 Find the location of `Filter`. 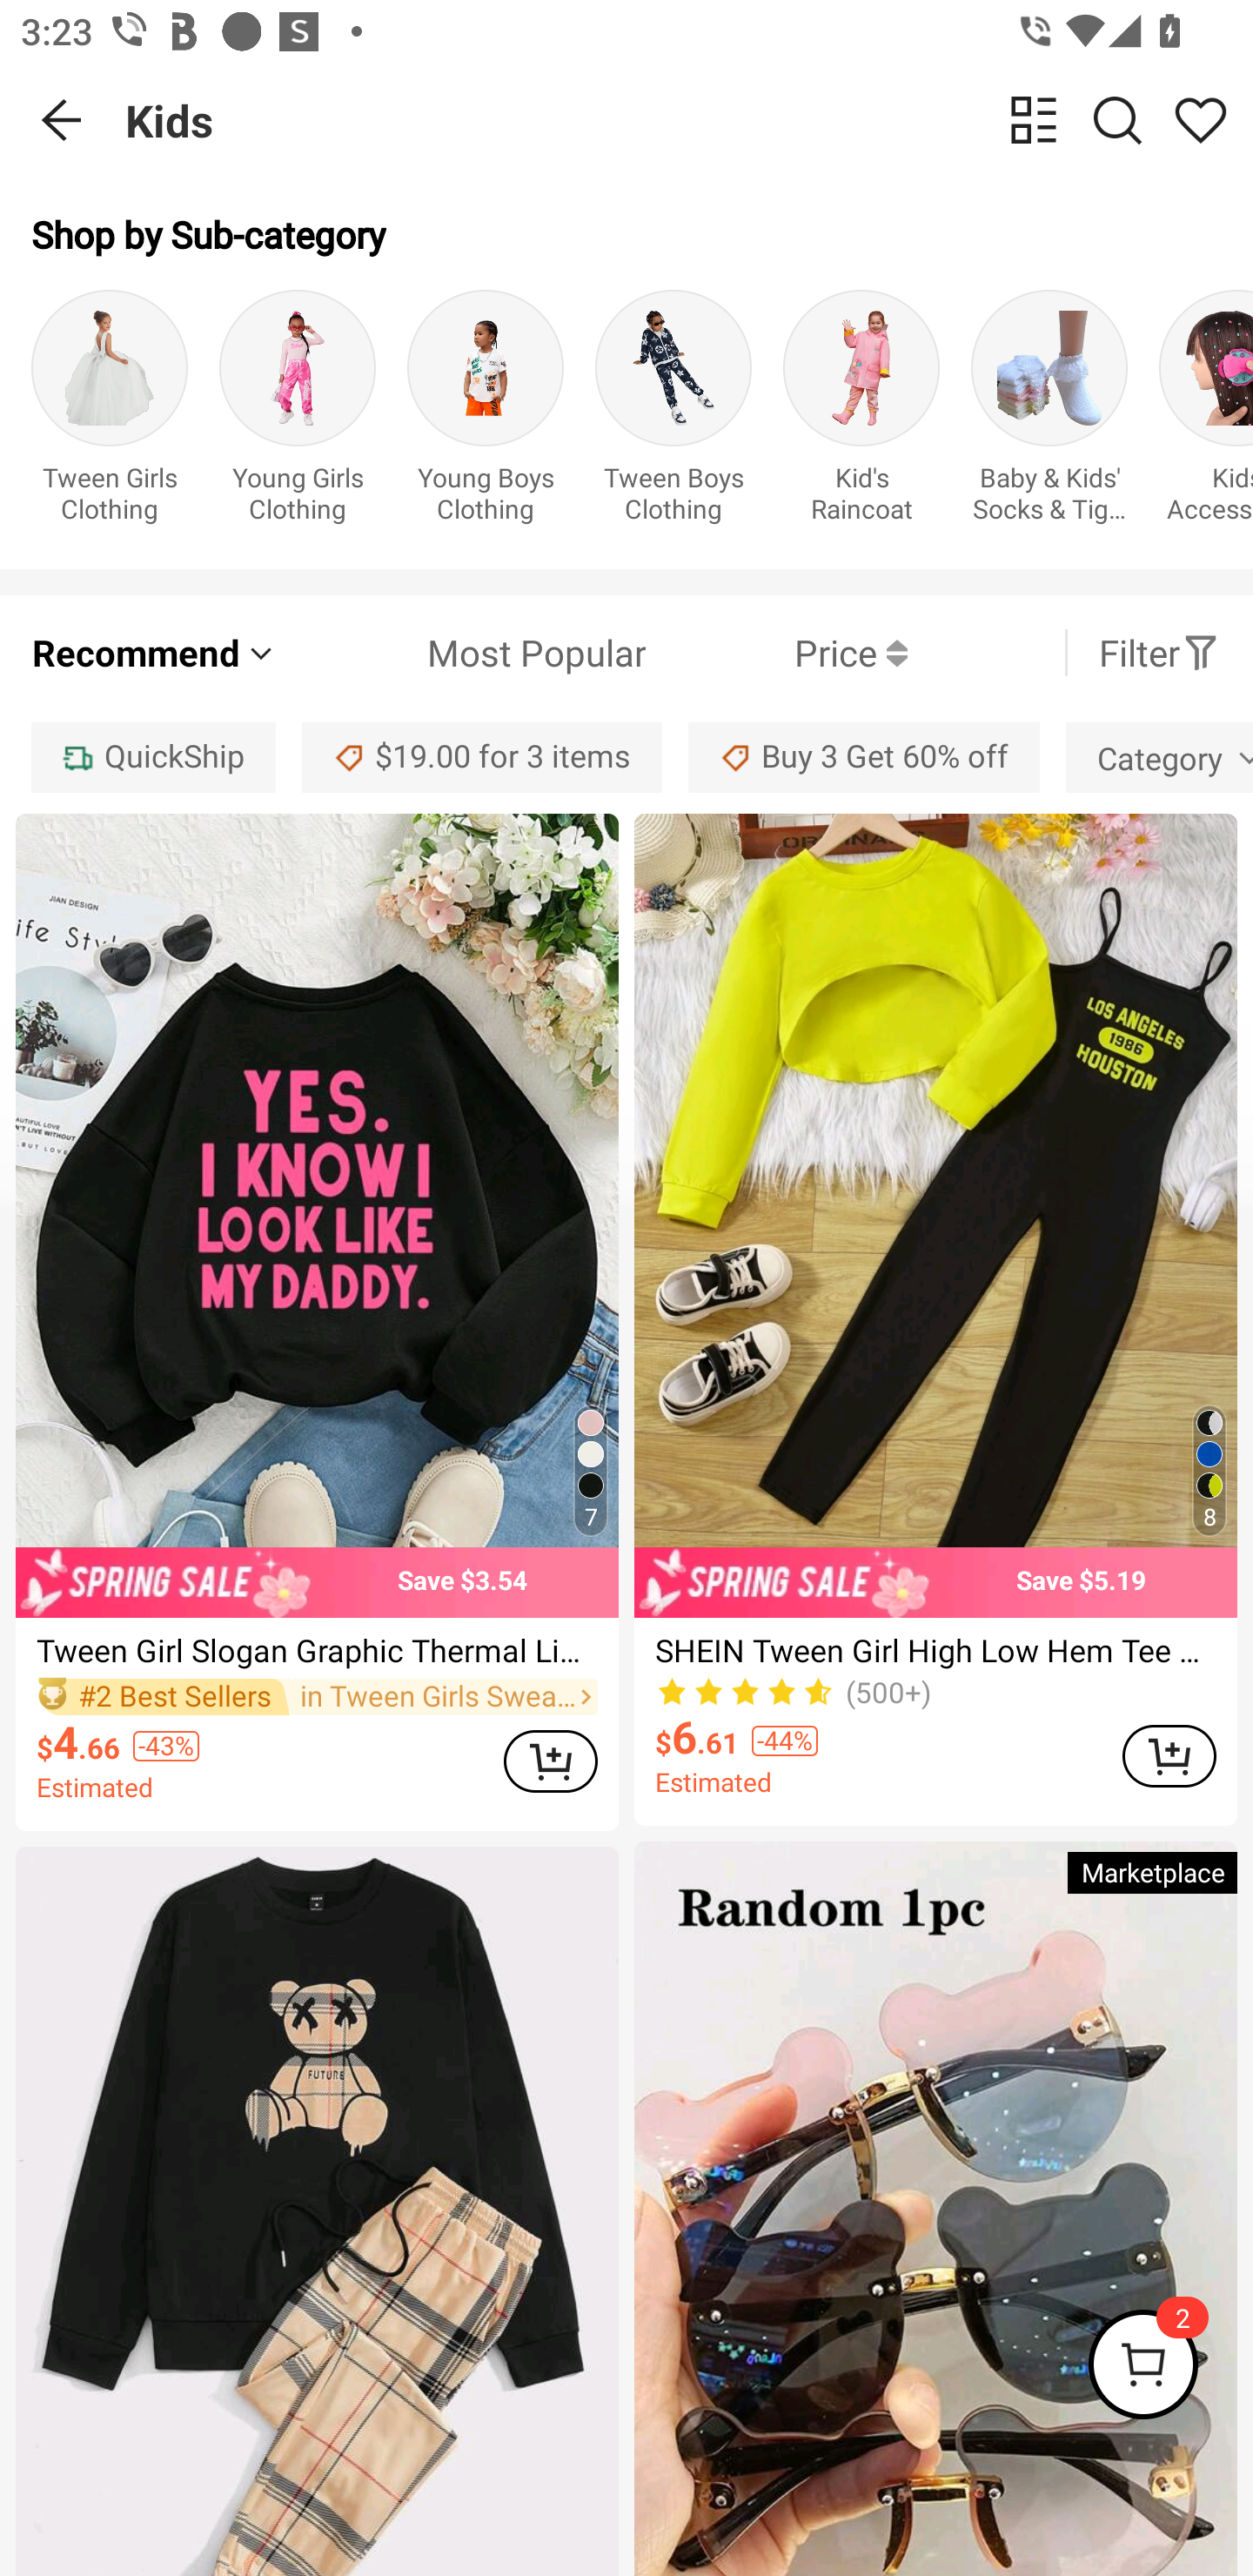

Filter is located at coordinates (1159, 653).